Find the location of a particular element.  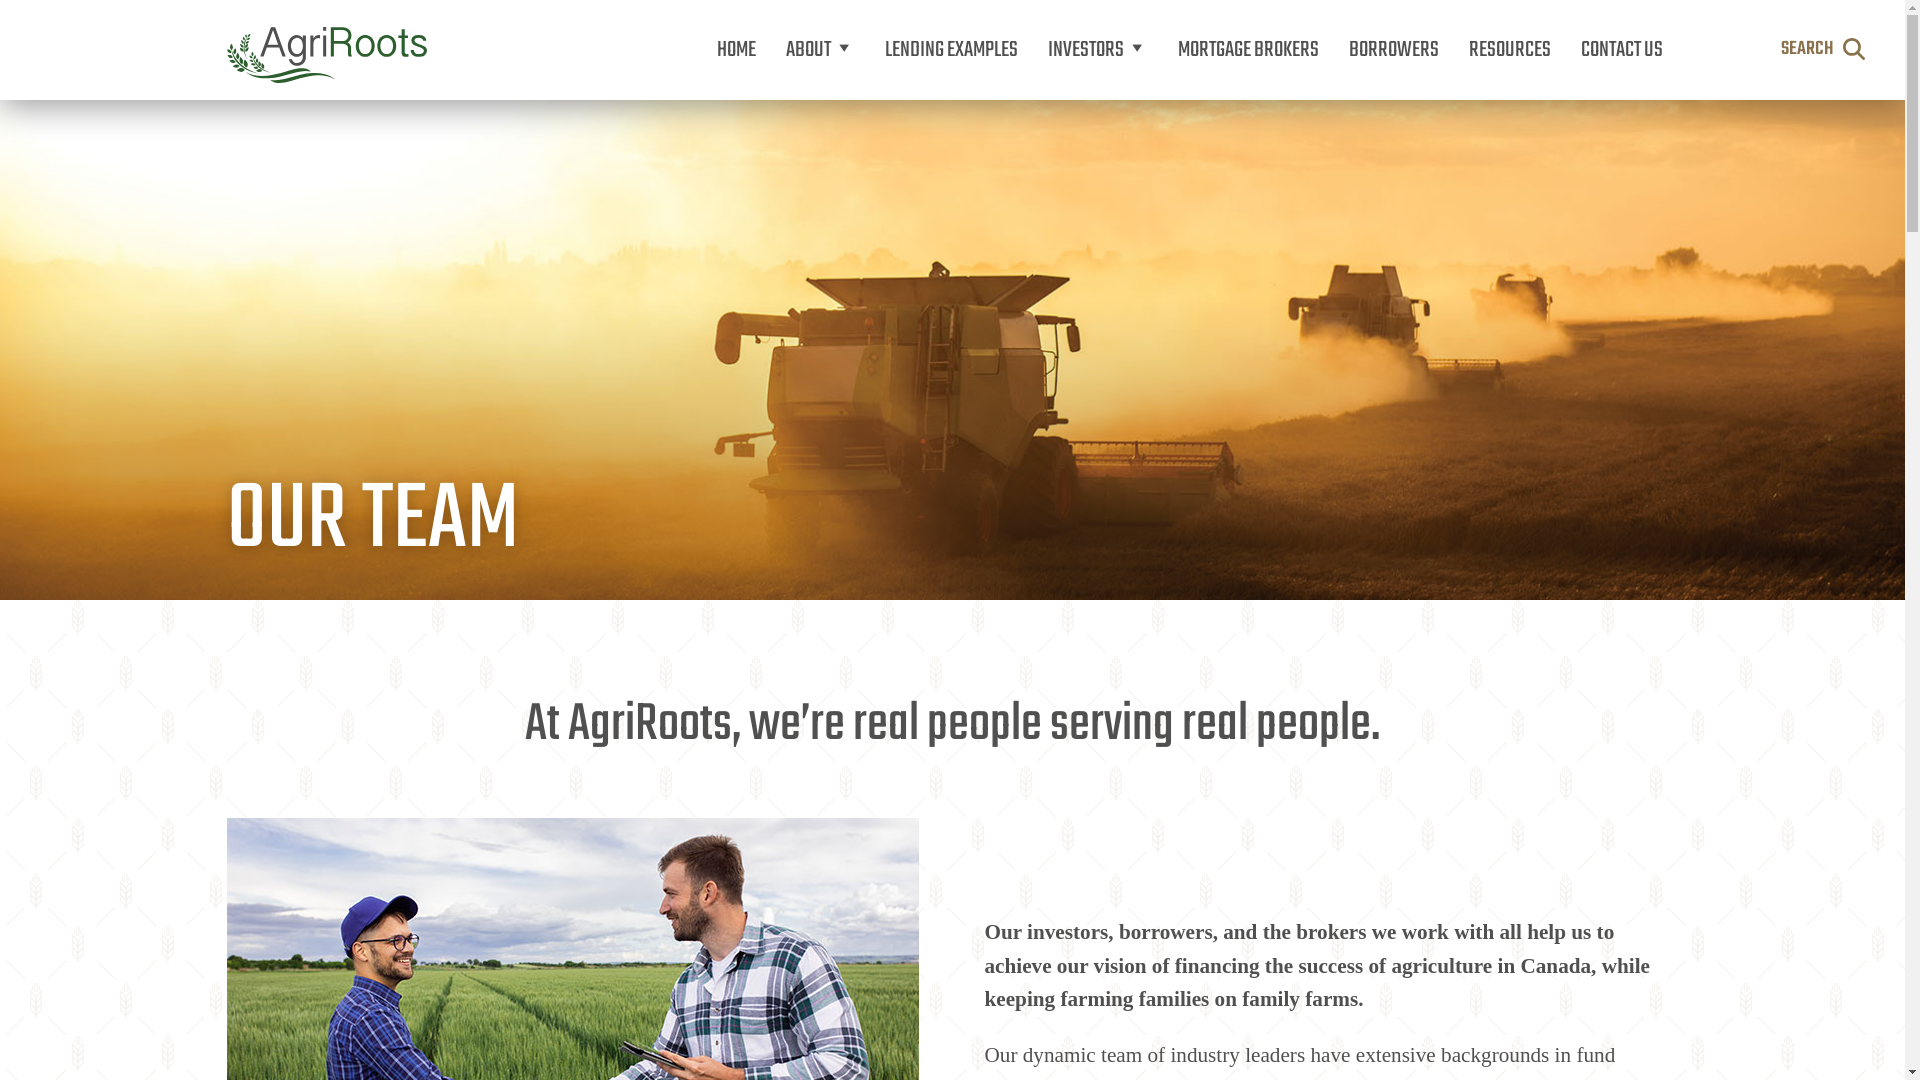

CONTACT US is located at coordinates (1622, 50).